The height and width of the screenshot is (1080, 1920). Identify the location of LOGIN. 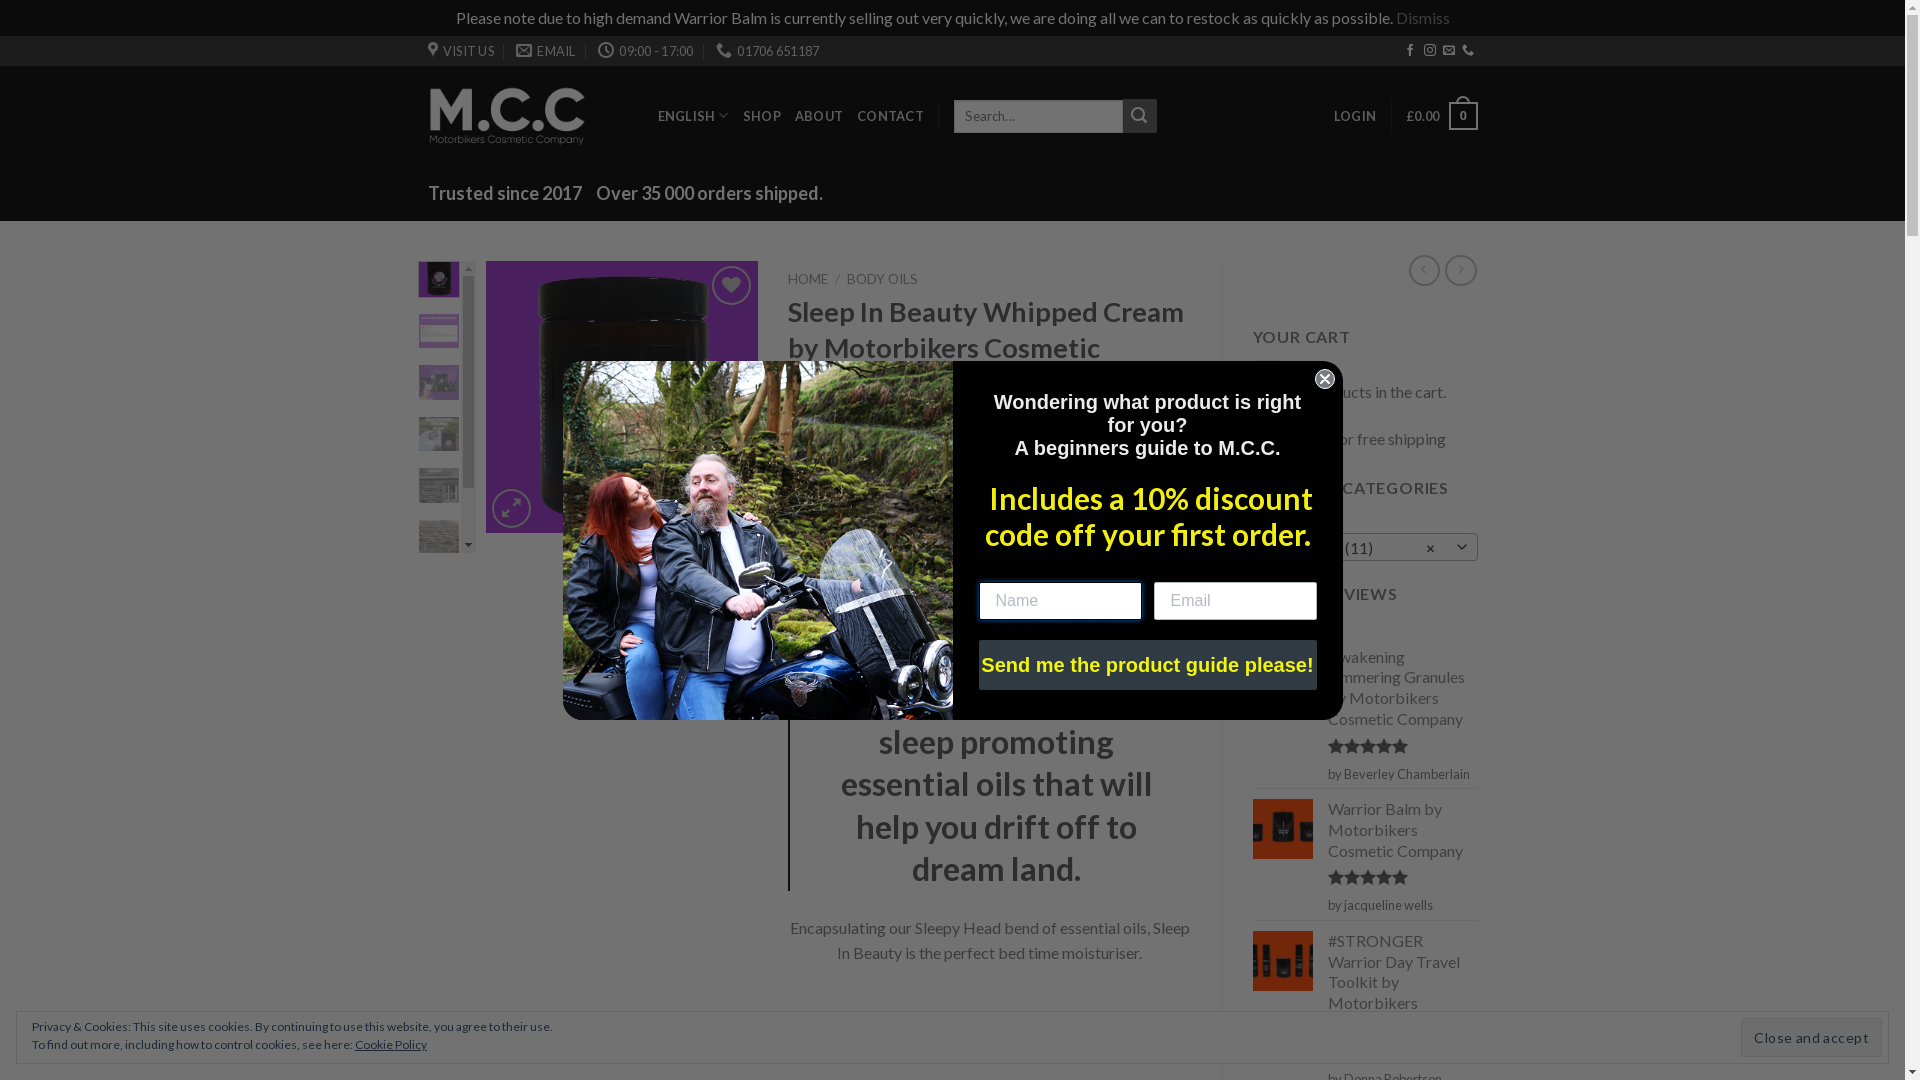
(1355, 116).